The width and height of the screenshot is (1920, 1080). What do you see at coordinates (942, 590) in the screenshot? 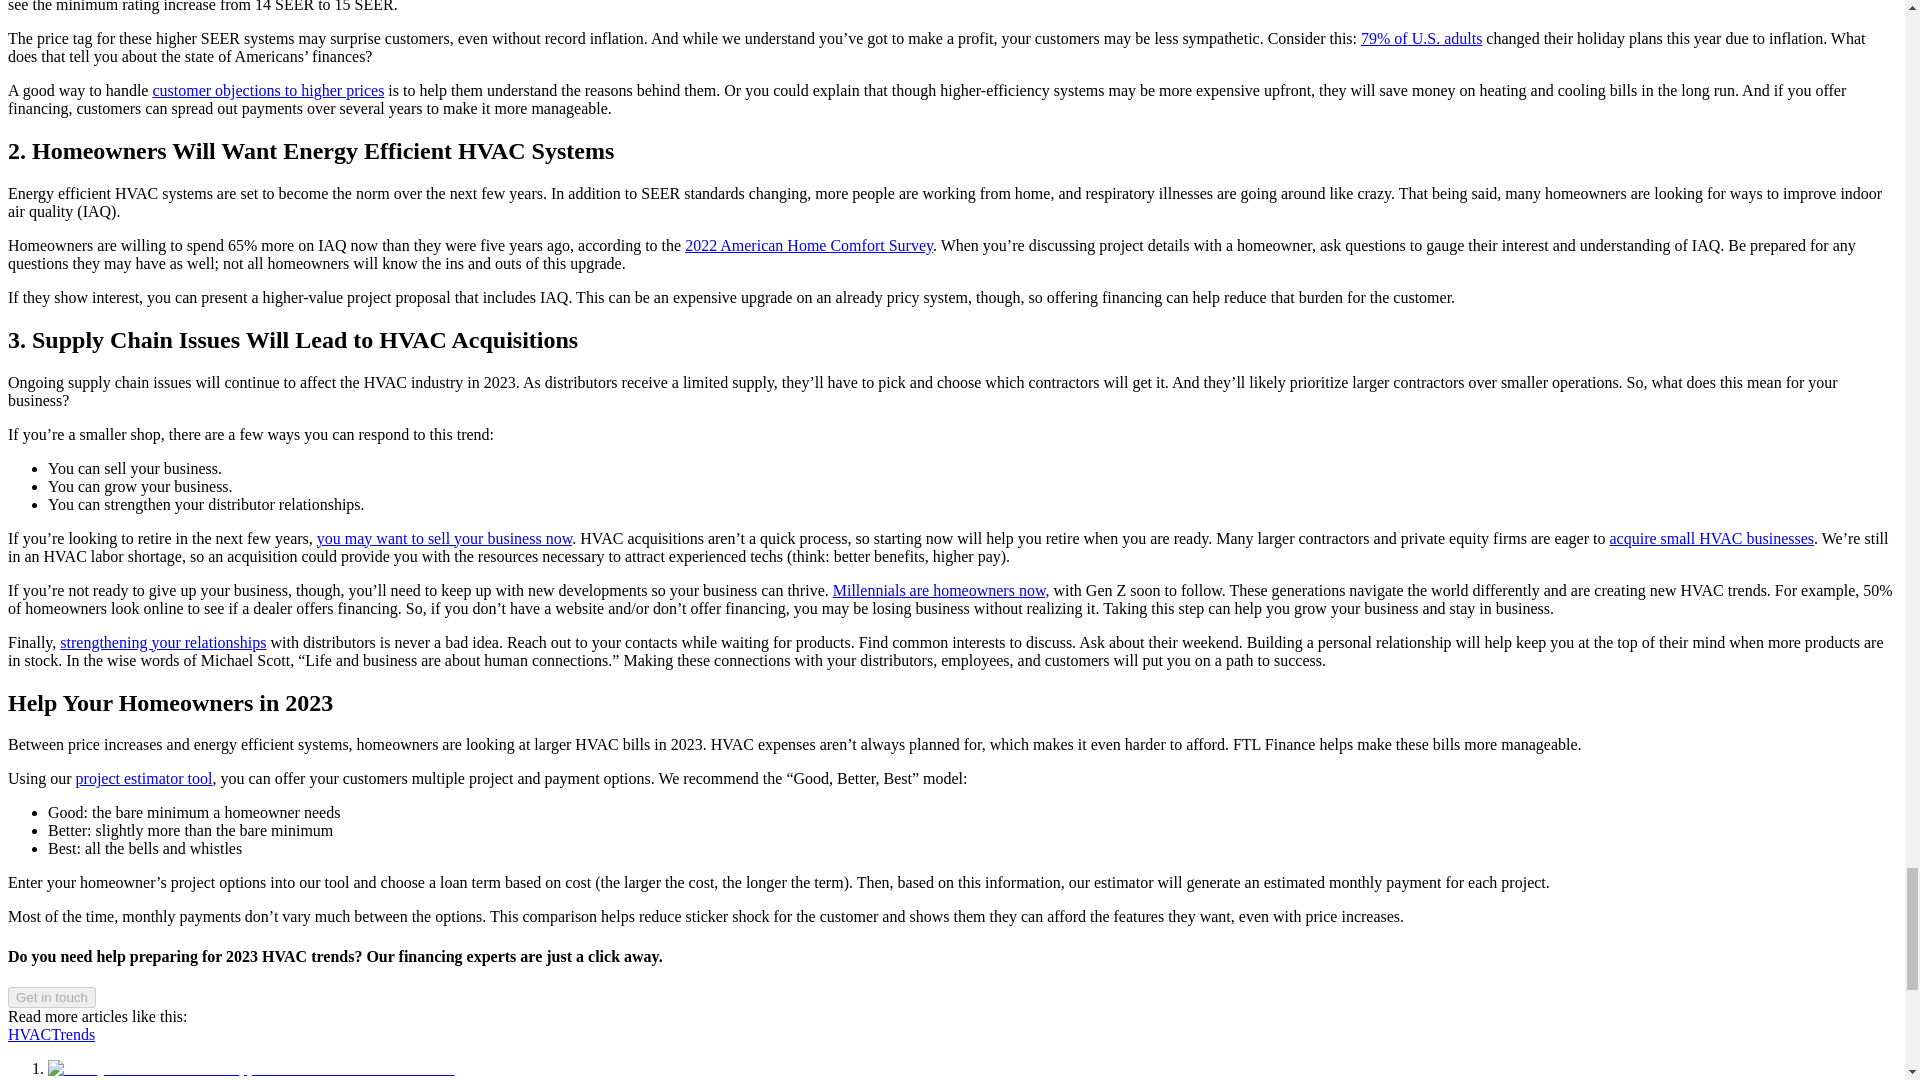
I see `Millennials are homeowners now,` at bounding box center [942, 590].